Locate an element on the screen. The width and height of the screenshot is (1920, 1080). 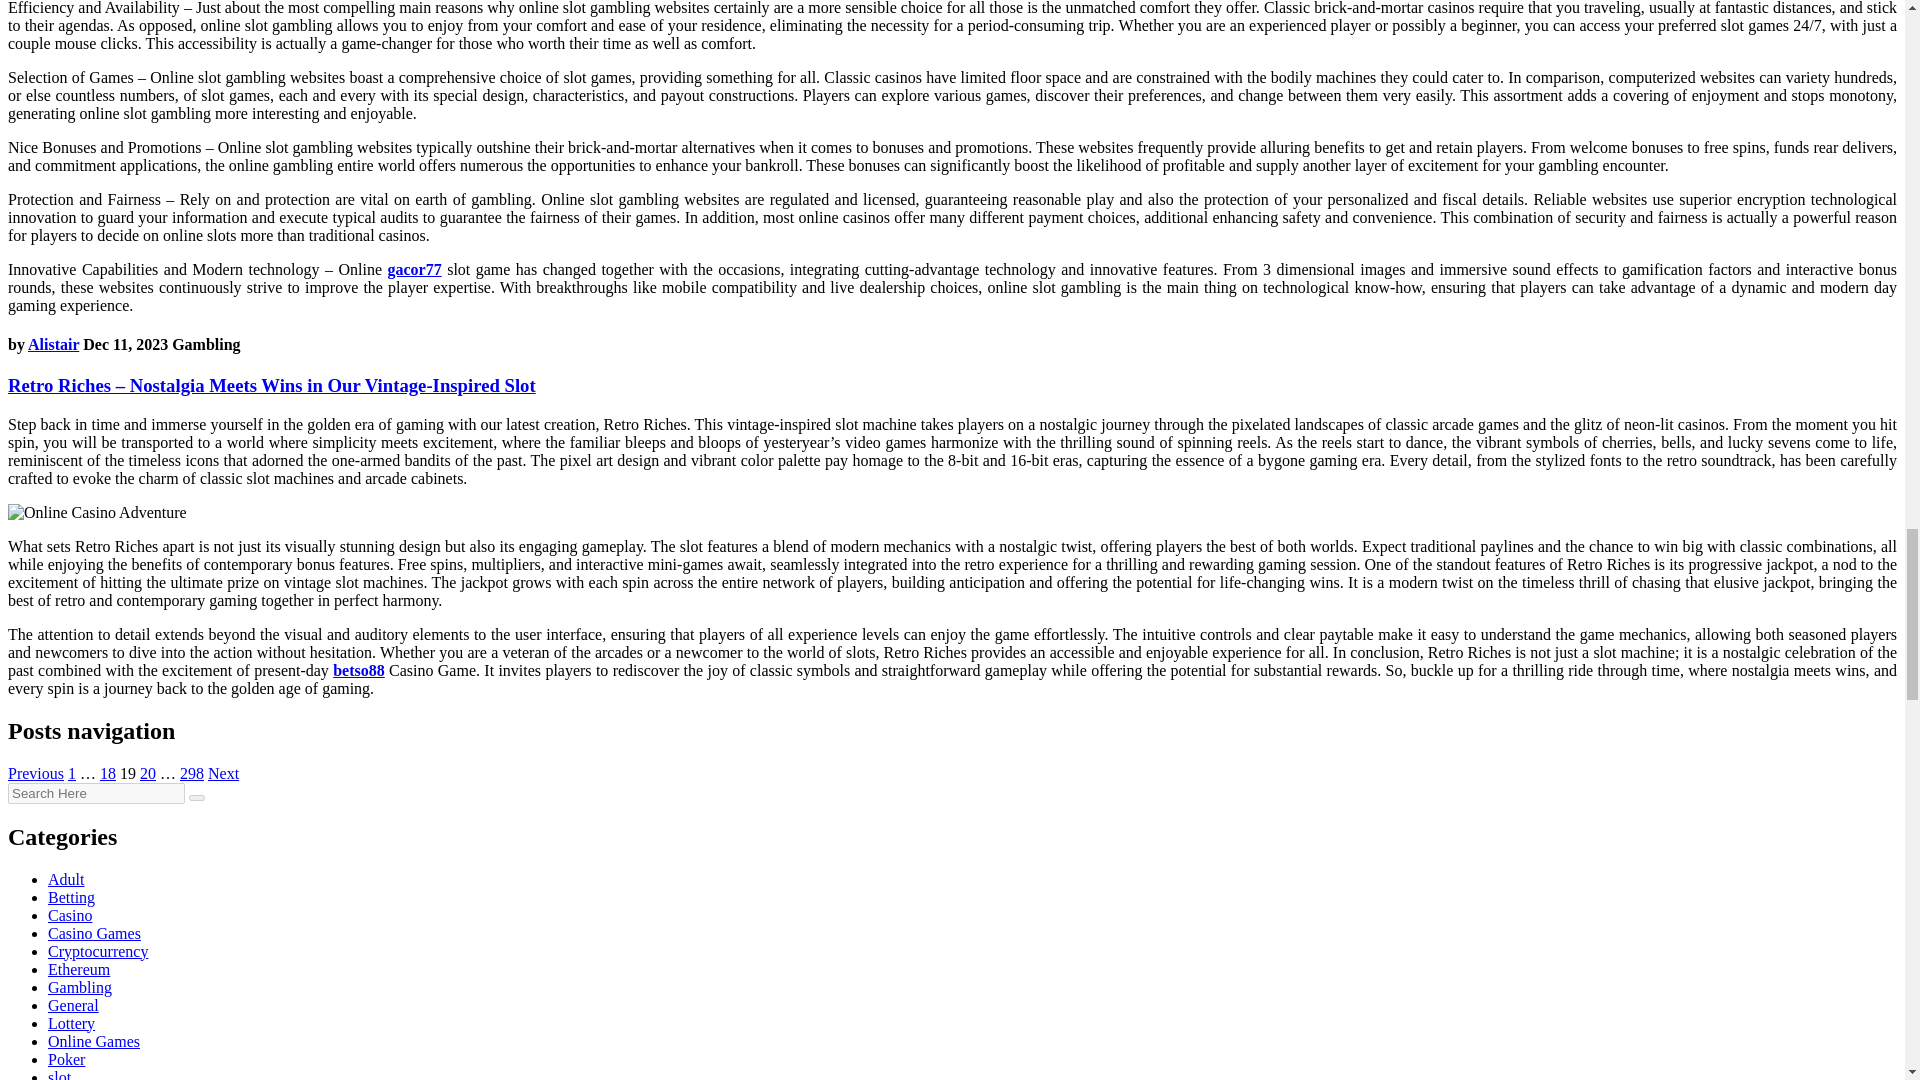
gacor77 is located at coordinates (414, 269).